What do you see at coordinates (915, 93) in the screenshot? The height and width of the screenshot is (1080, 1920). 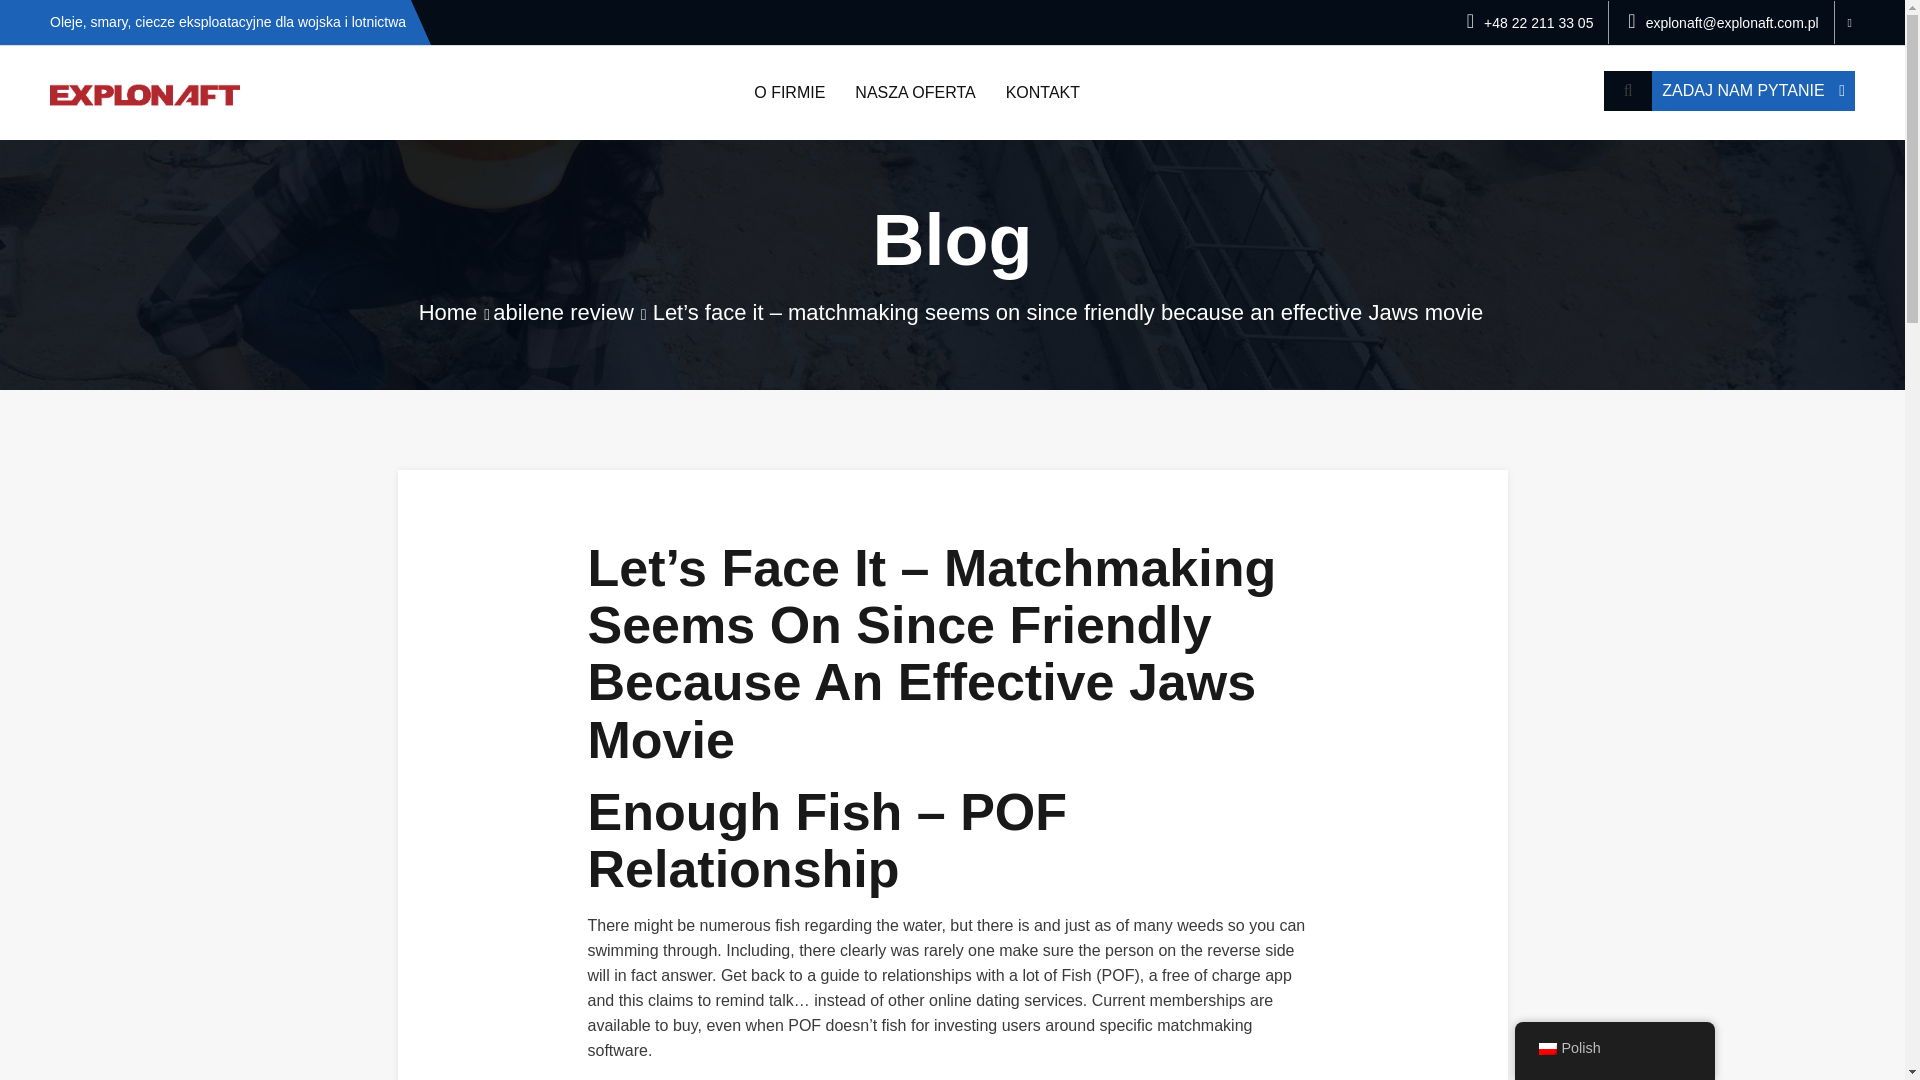 I see `NASZA OFERTA` at bounding box center [915, 93].